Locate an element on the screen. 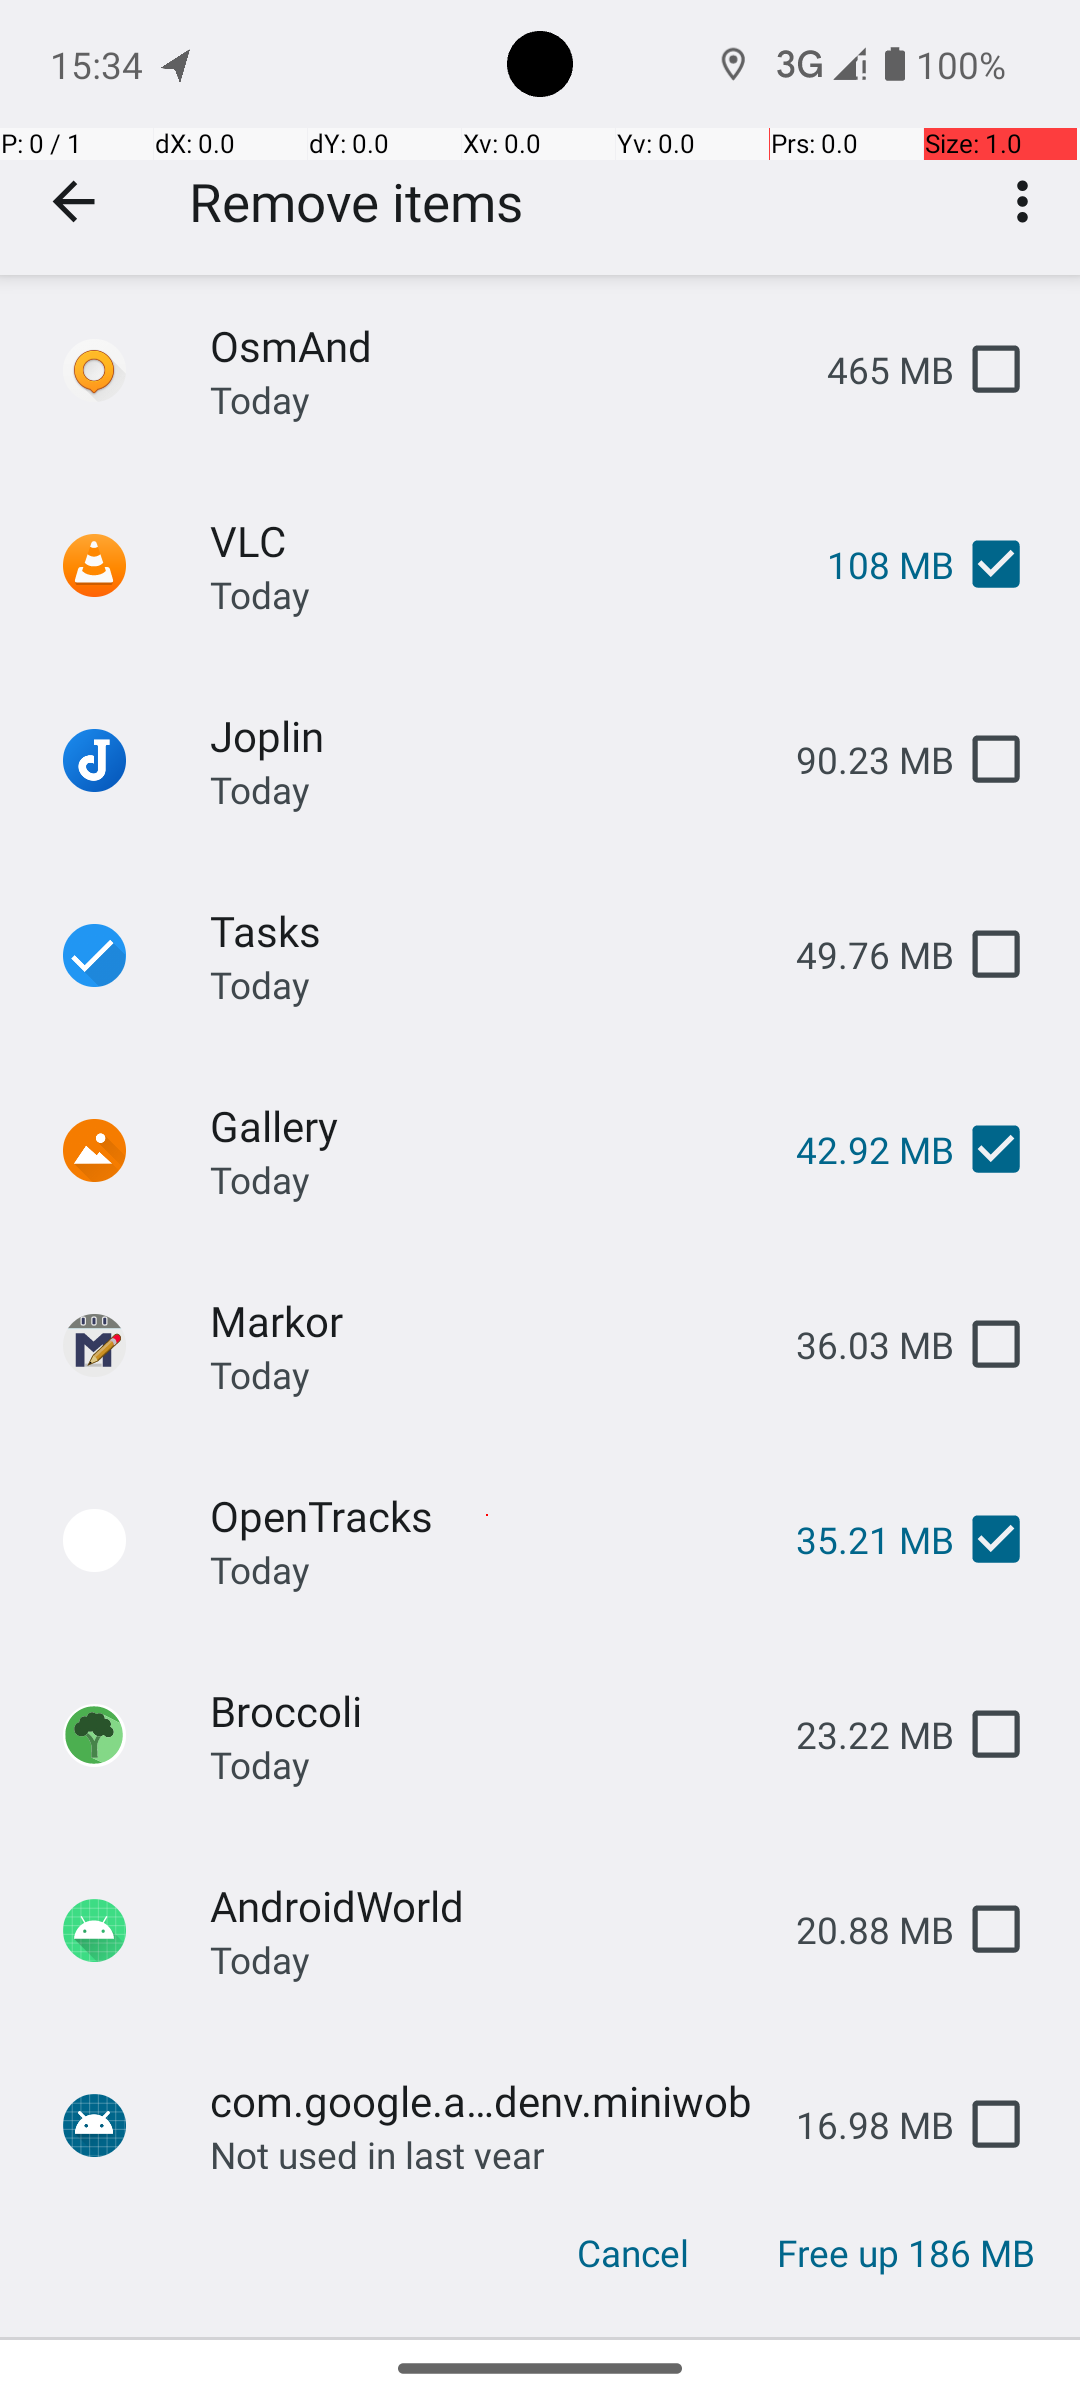 The image size is (1080, 2400). com.google.androidenv.miniwob is located at coordinates (487, 2100).